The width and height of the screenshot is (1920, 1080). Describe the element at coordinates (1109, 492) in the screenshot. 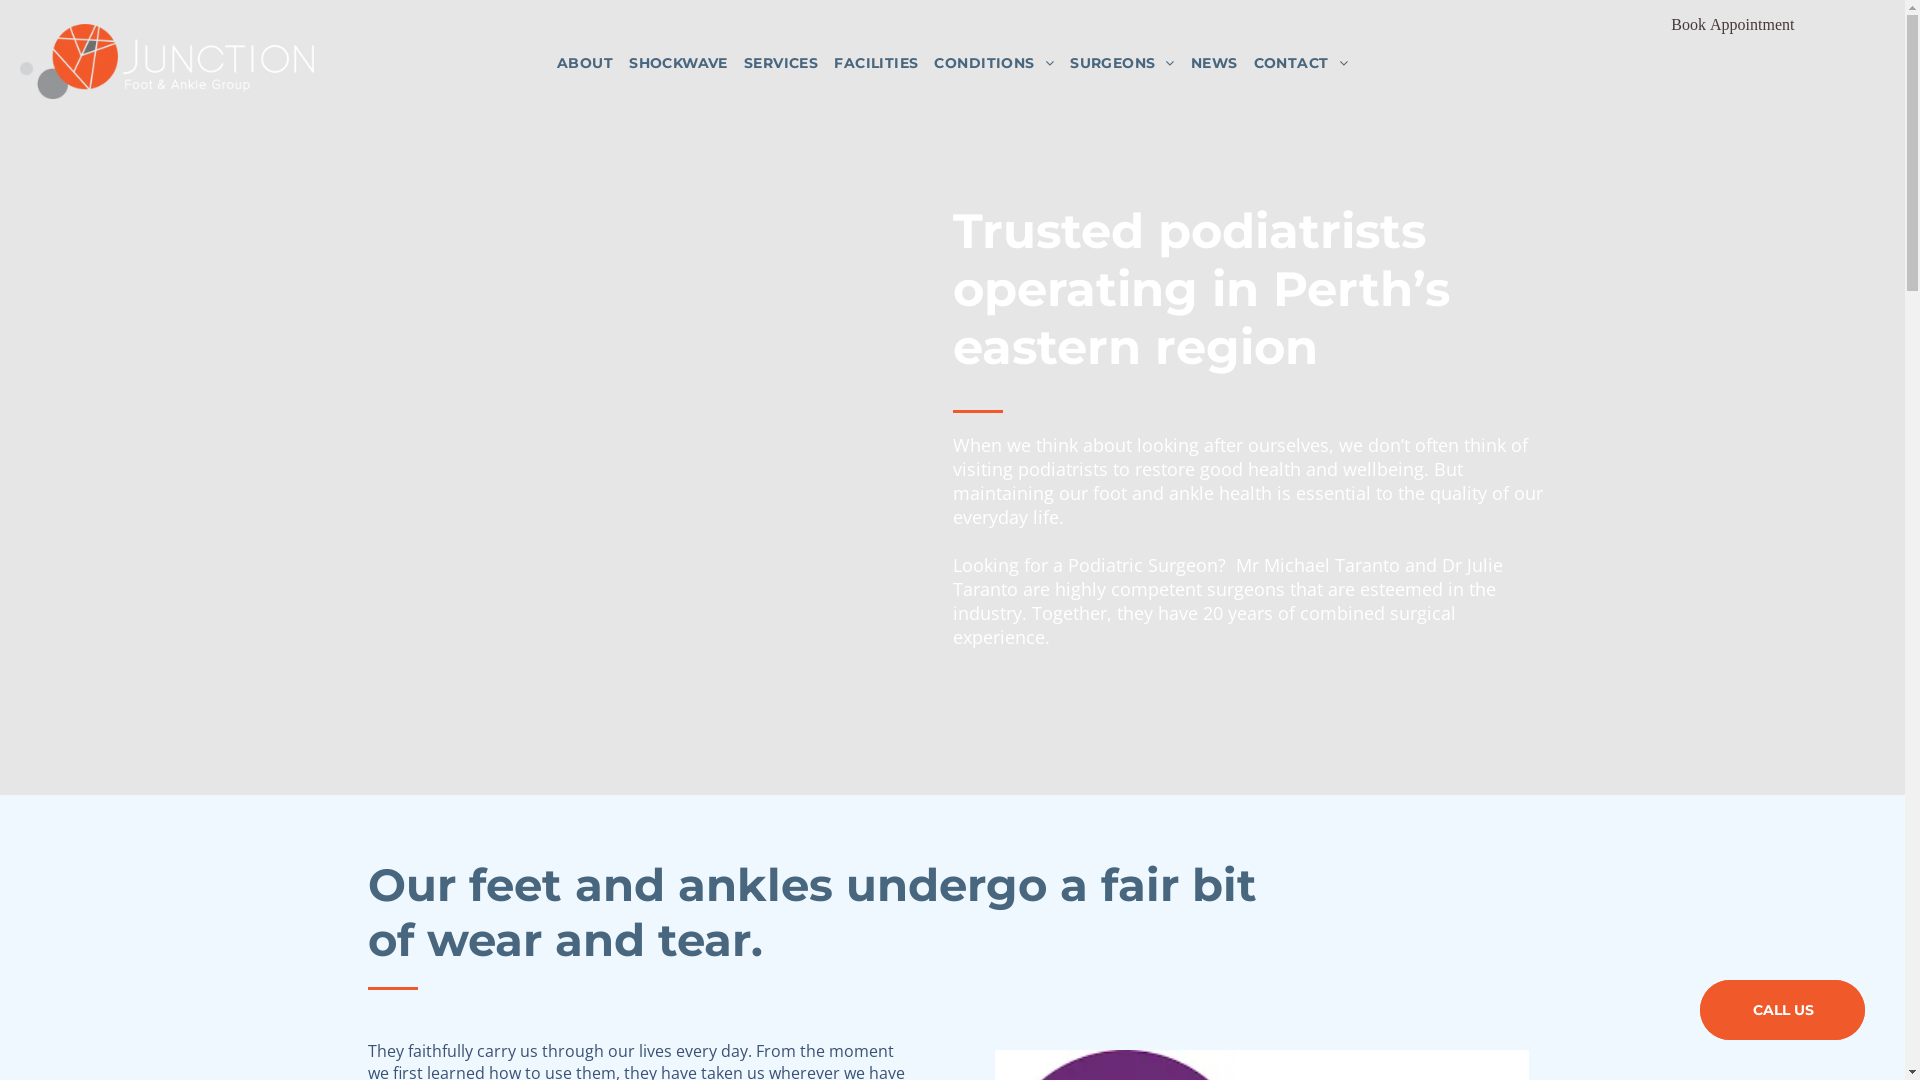

I see `foot` at that location.